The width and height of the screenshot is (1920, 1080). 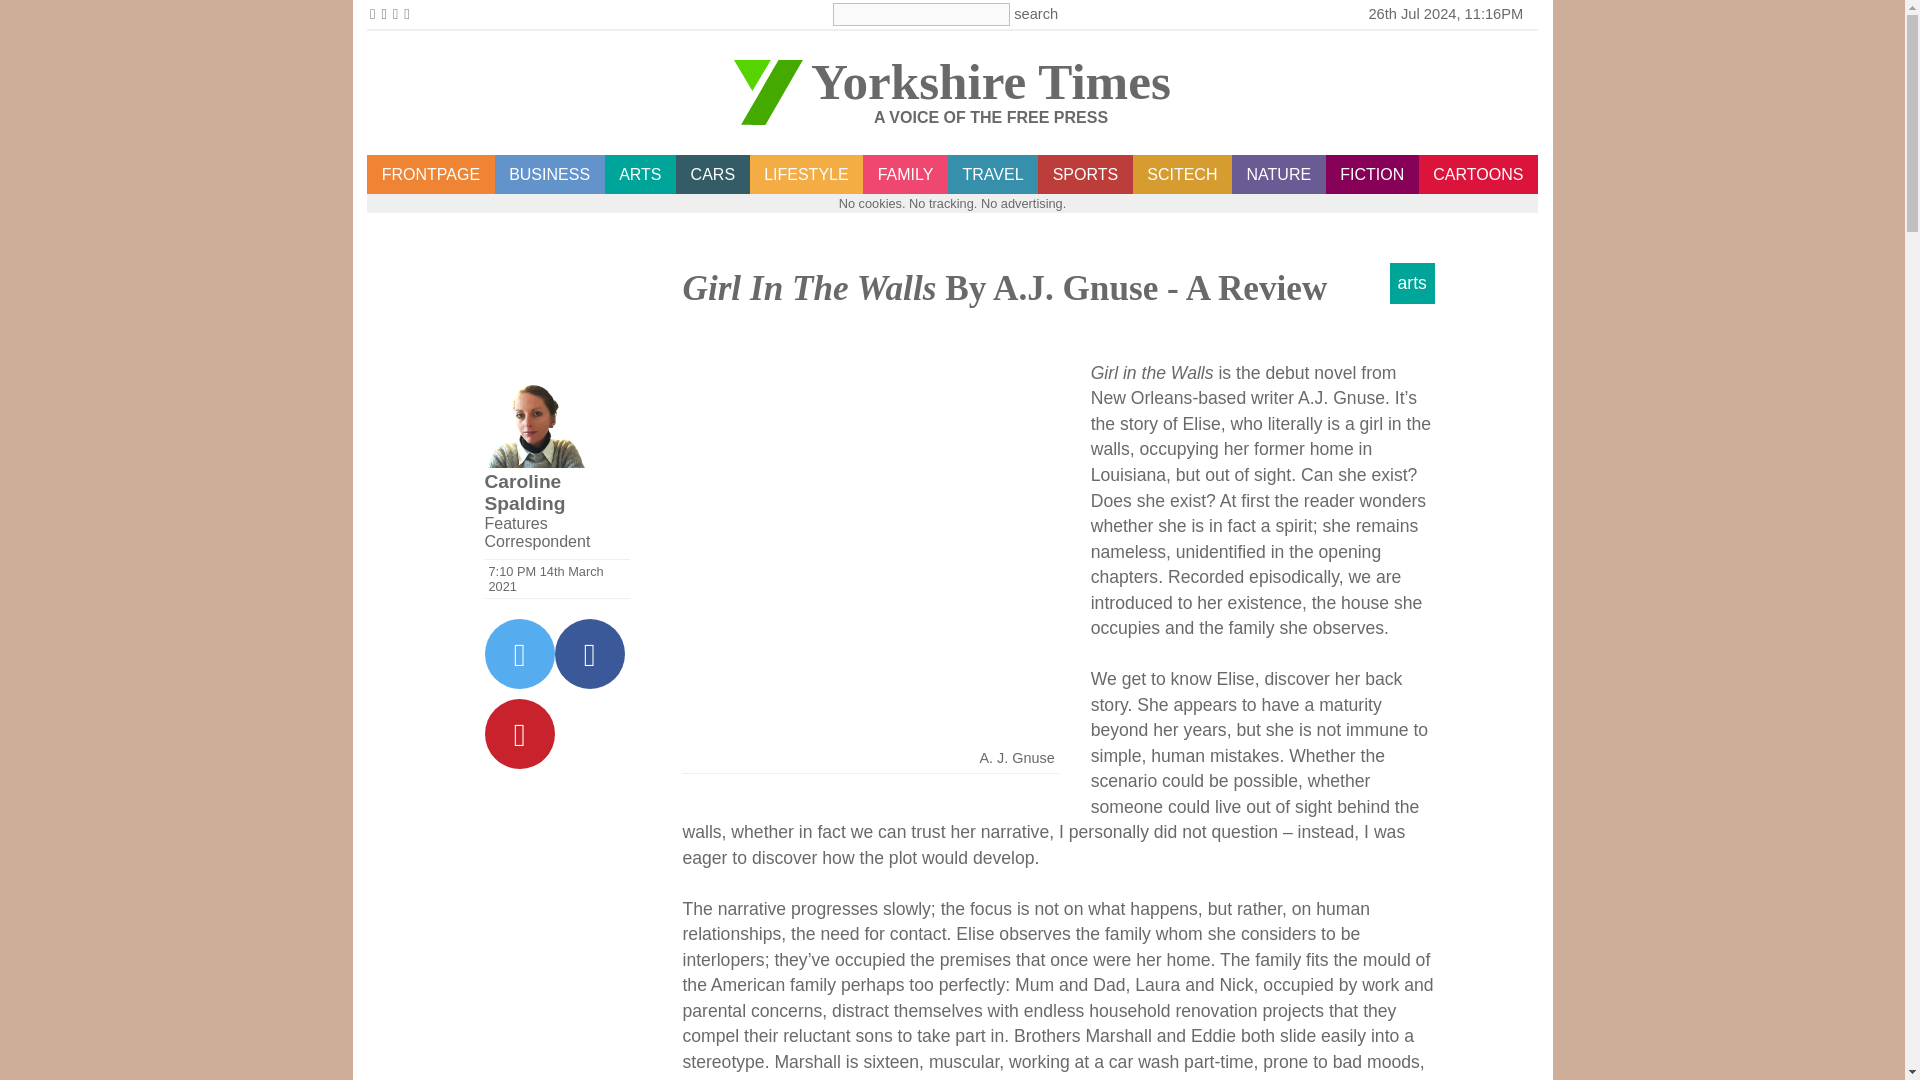 I want to click on CARTOONS, so click(x=1478, y=175).